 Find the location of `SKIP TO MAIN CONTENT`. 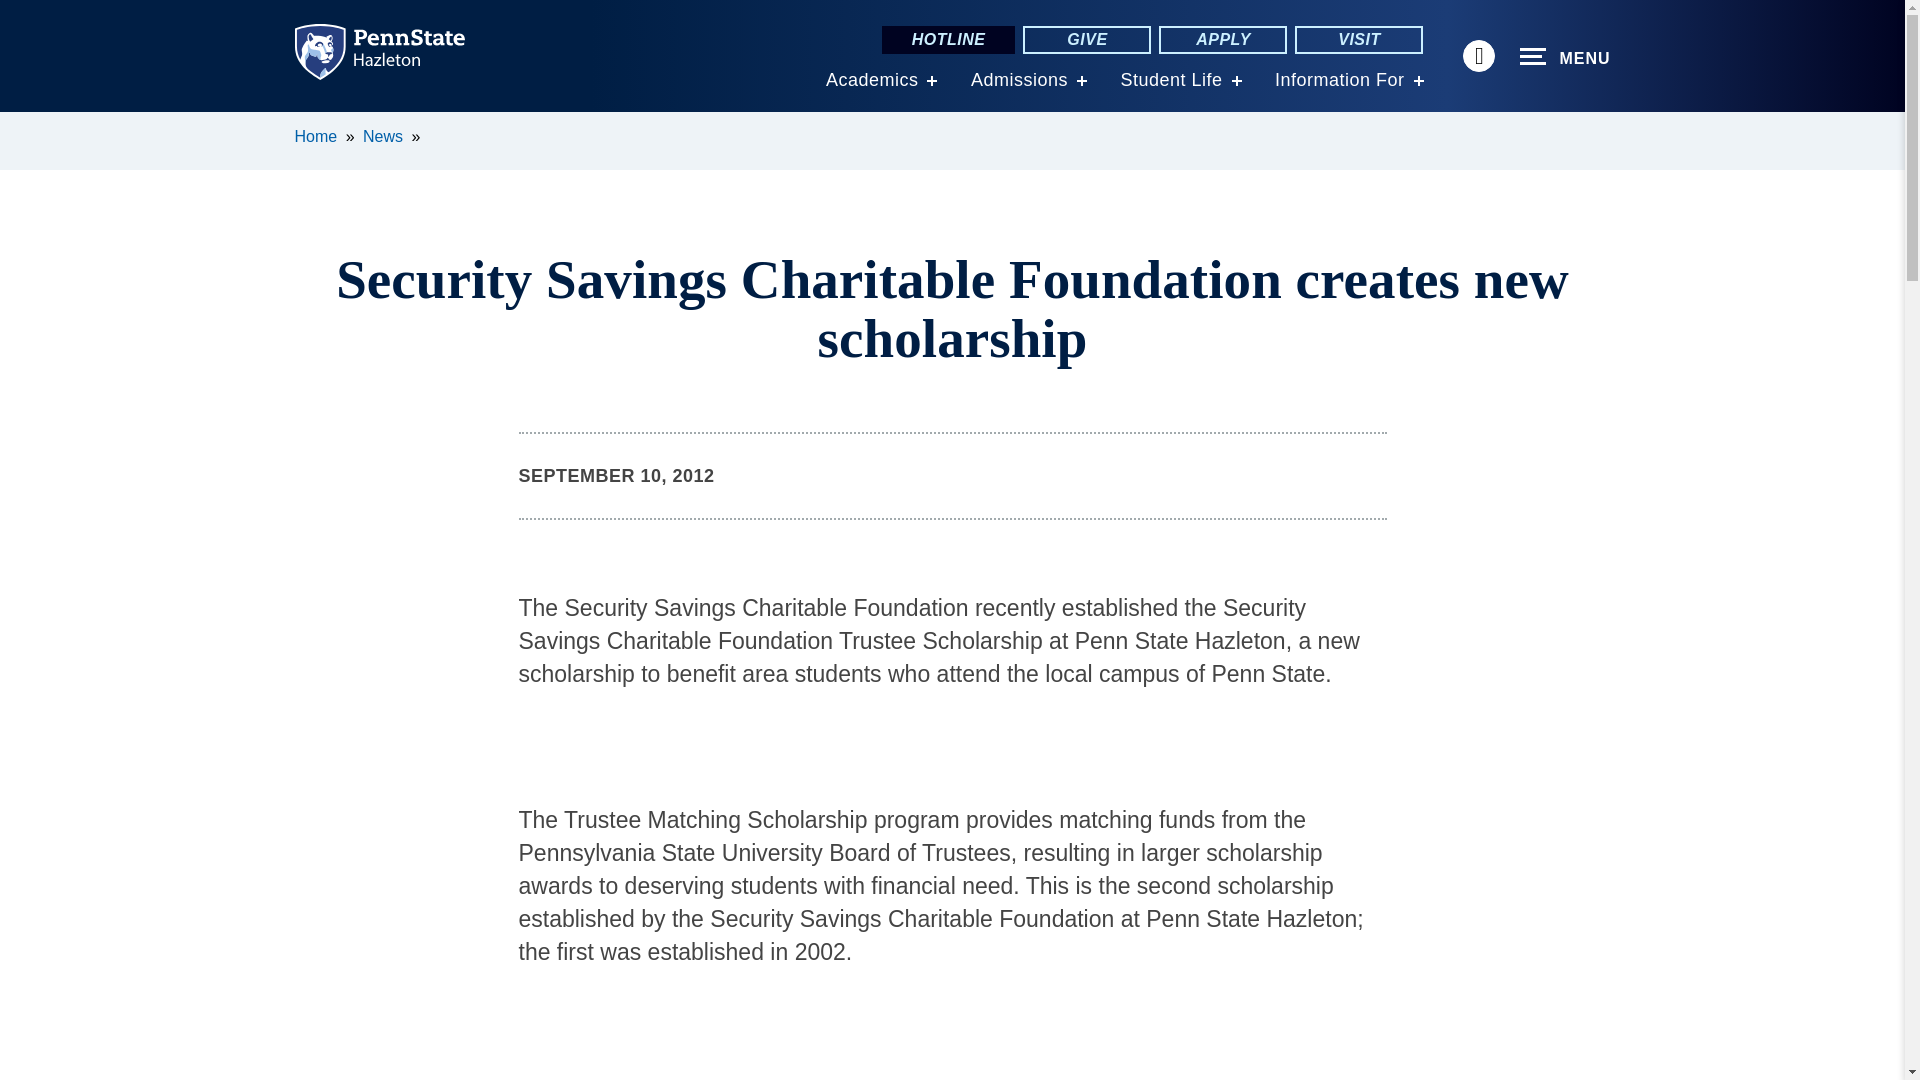

SKIP TO MAIN CONTENT is located at coordinates (26, 126).